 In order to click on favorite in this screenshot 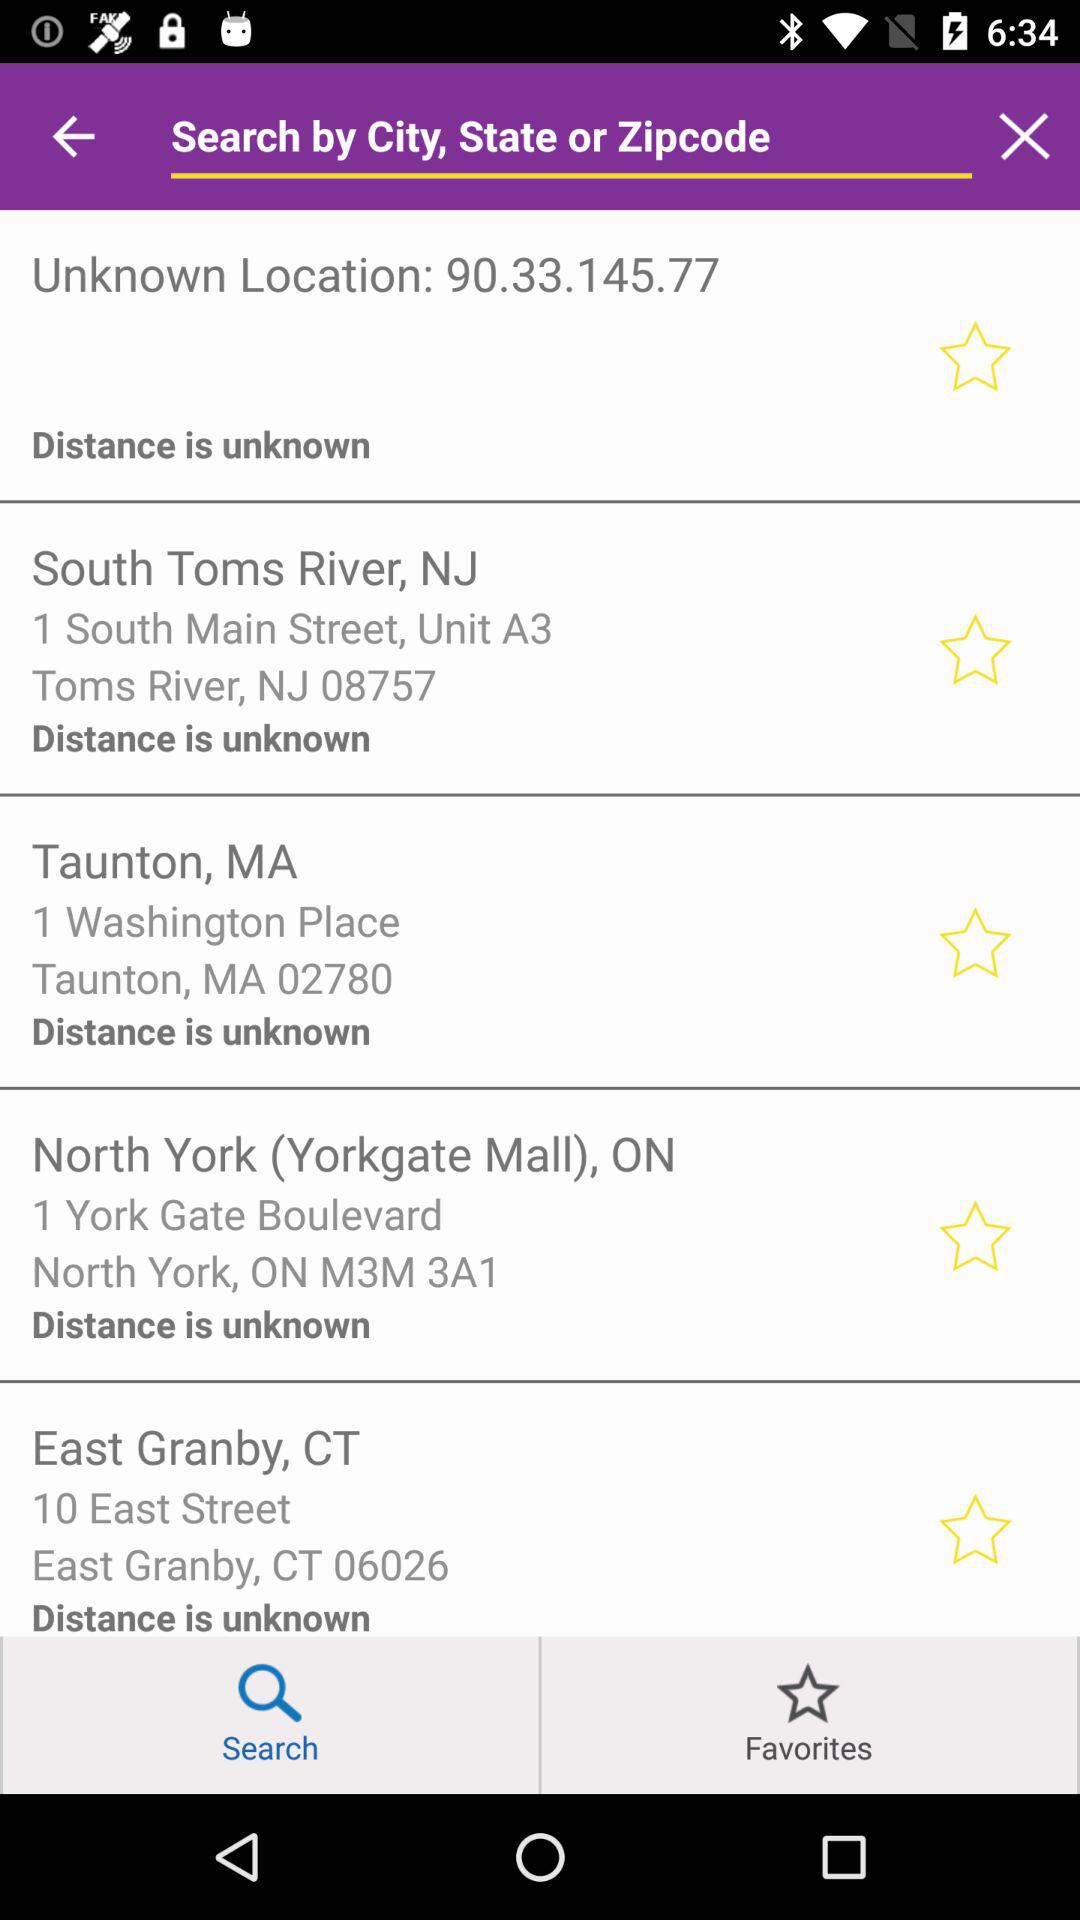, I will do `click(974, 648)`.